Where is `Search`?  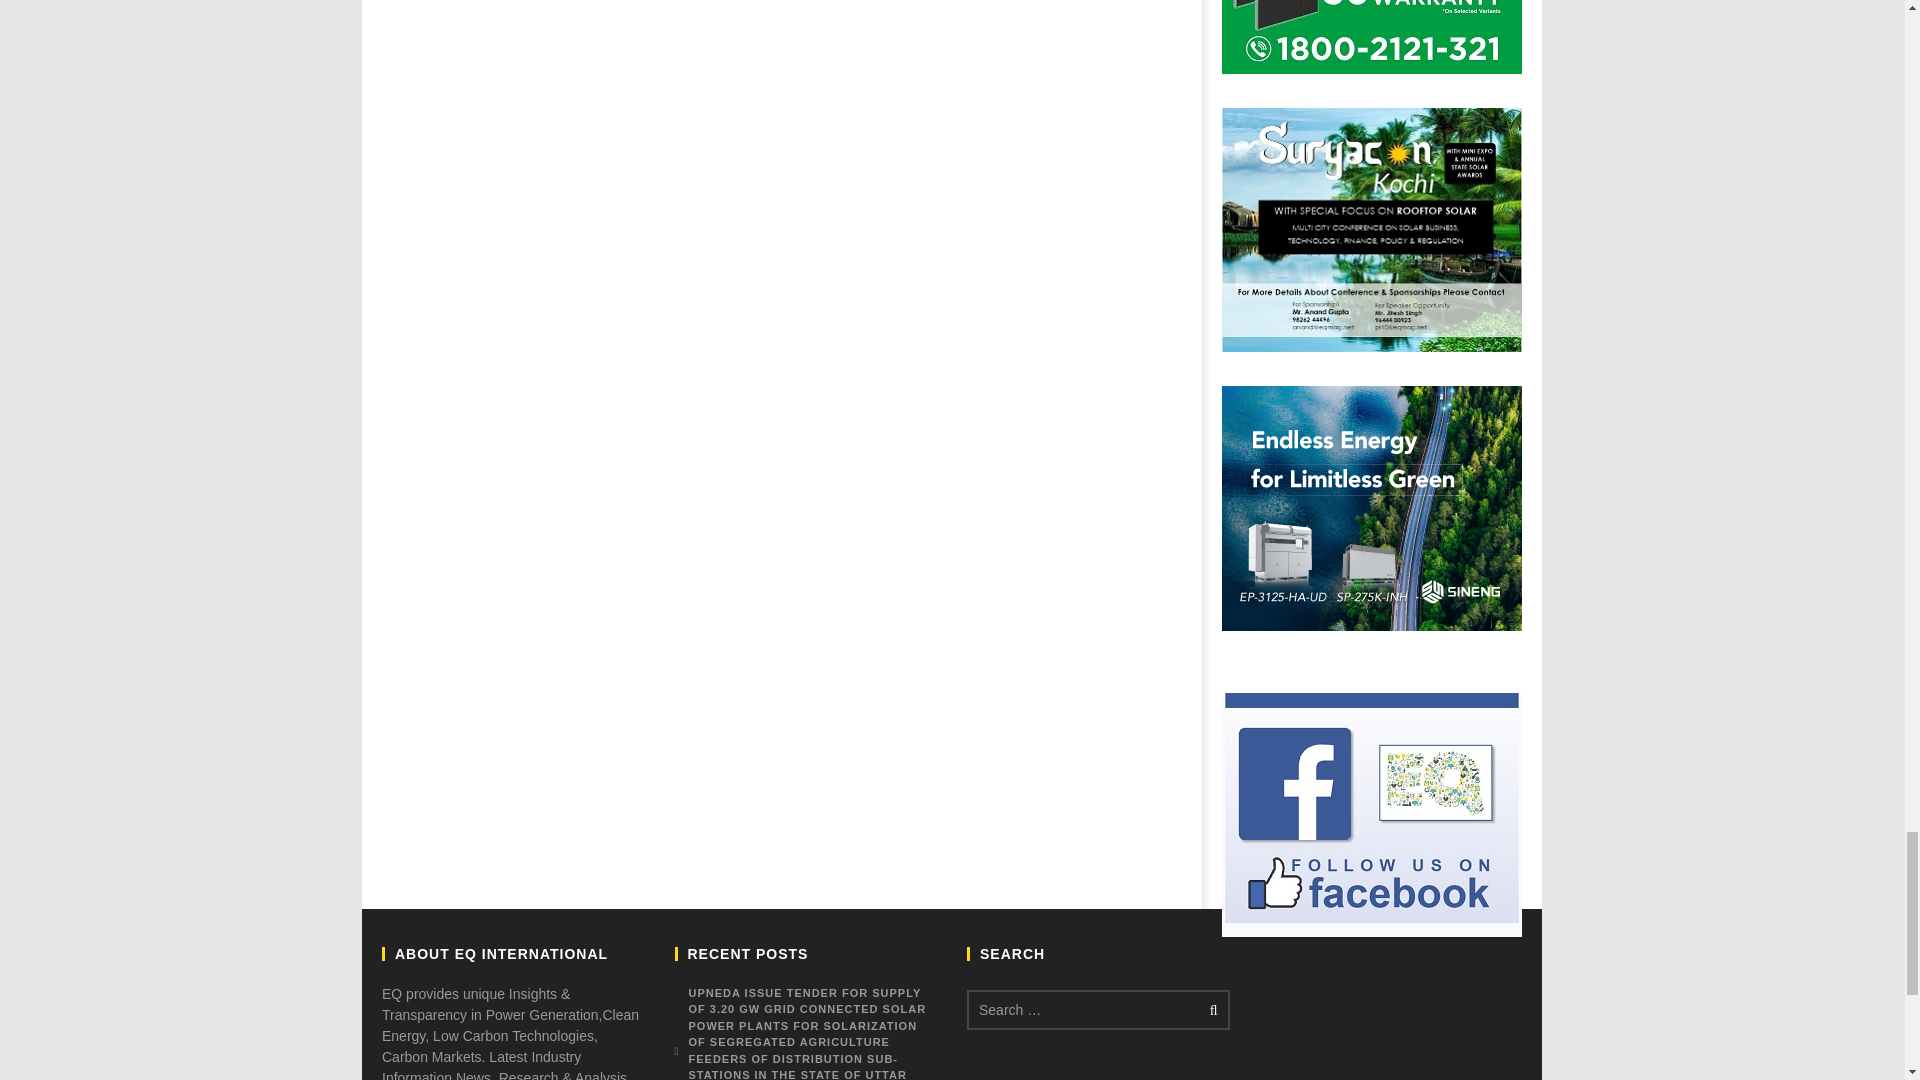
Search is located at coordinates (1210, 1010).